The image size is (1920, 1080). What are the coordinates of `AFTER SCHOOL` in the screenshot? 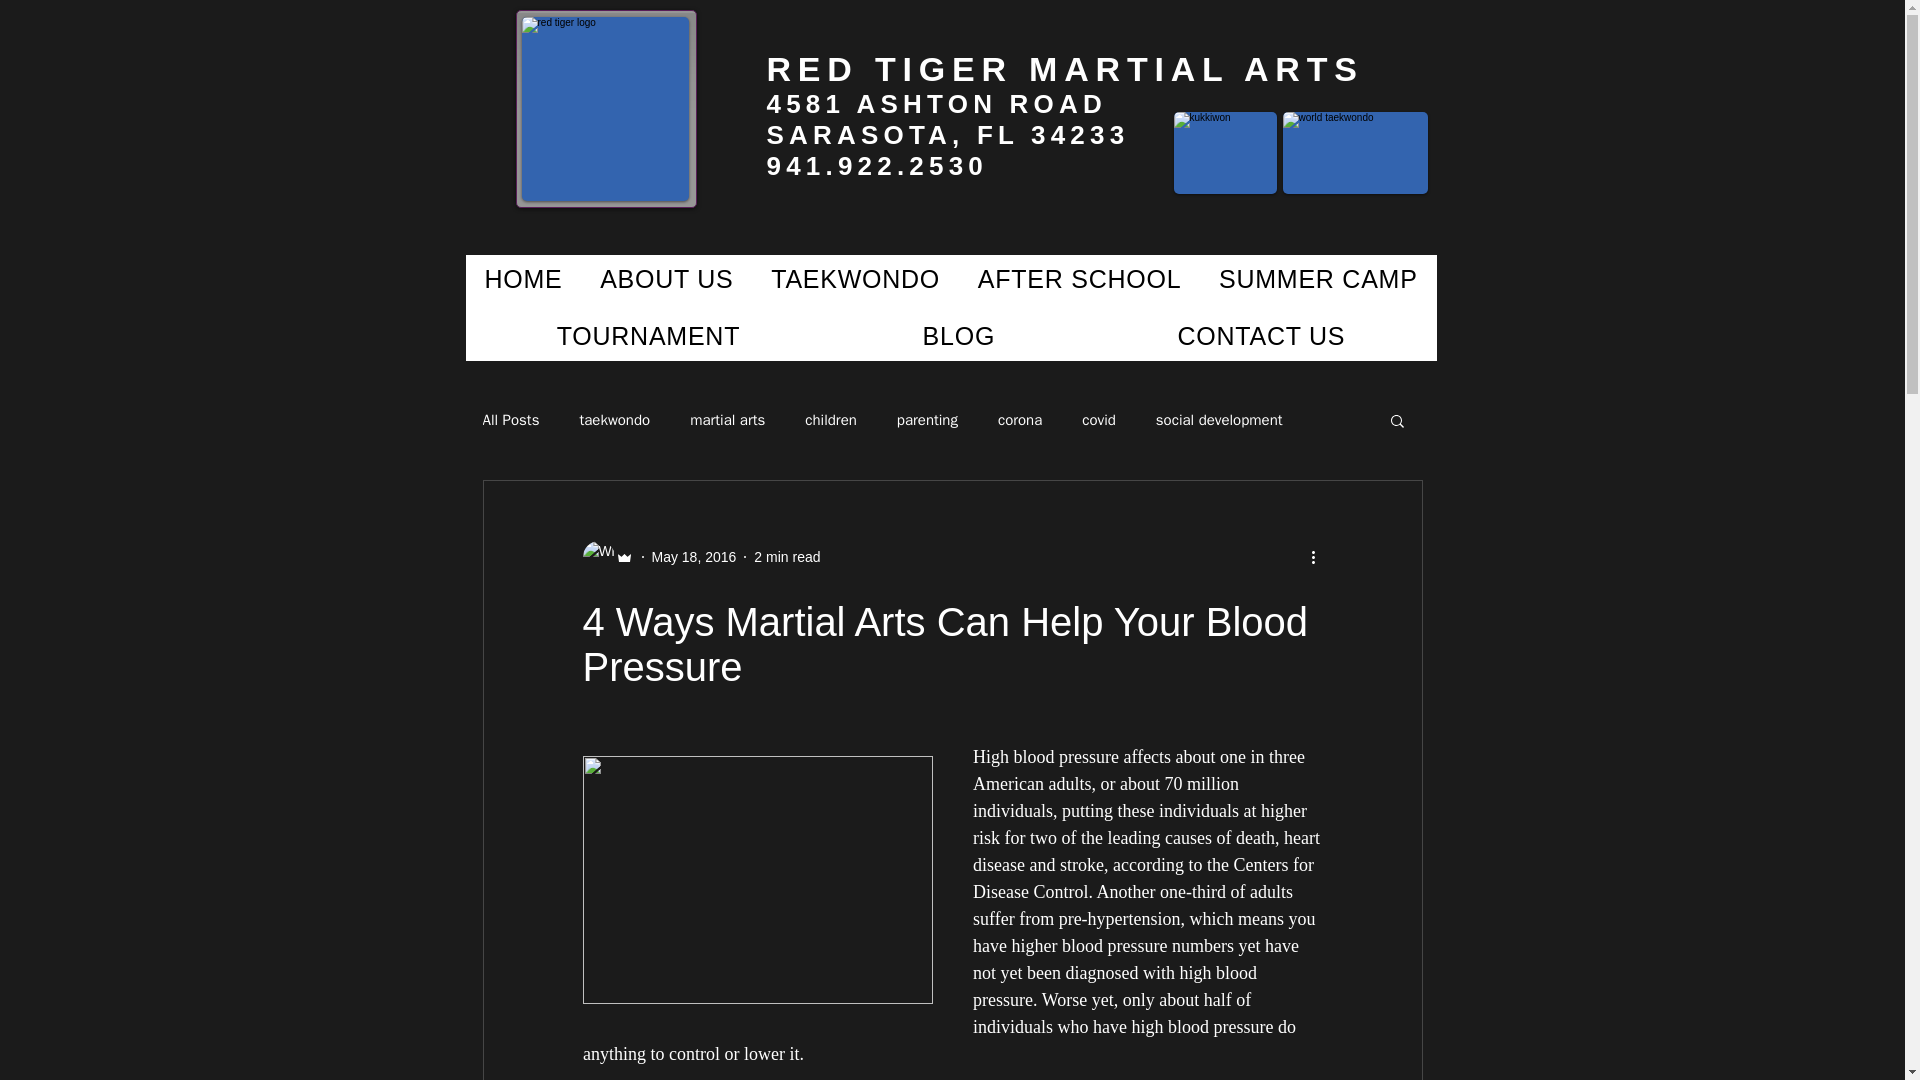 It's located at (1079, 278).